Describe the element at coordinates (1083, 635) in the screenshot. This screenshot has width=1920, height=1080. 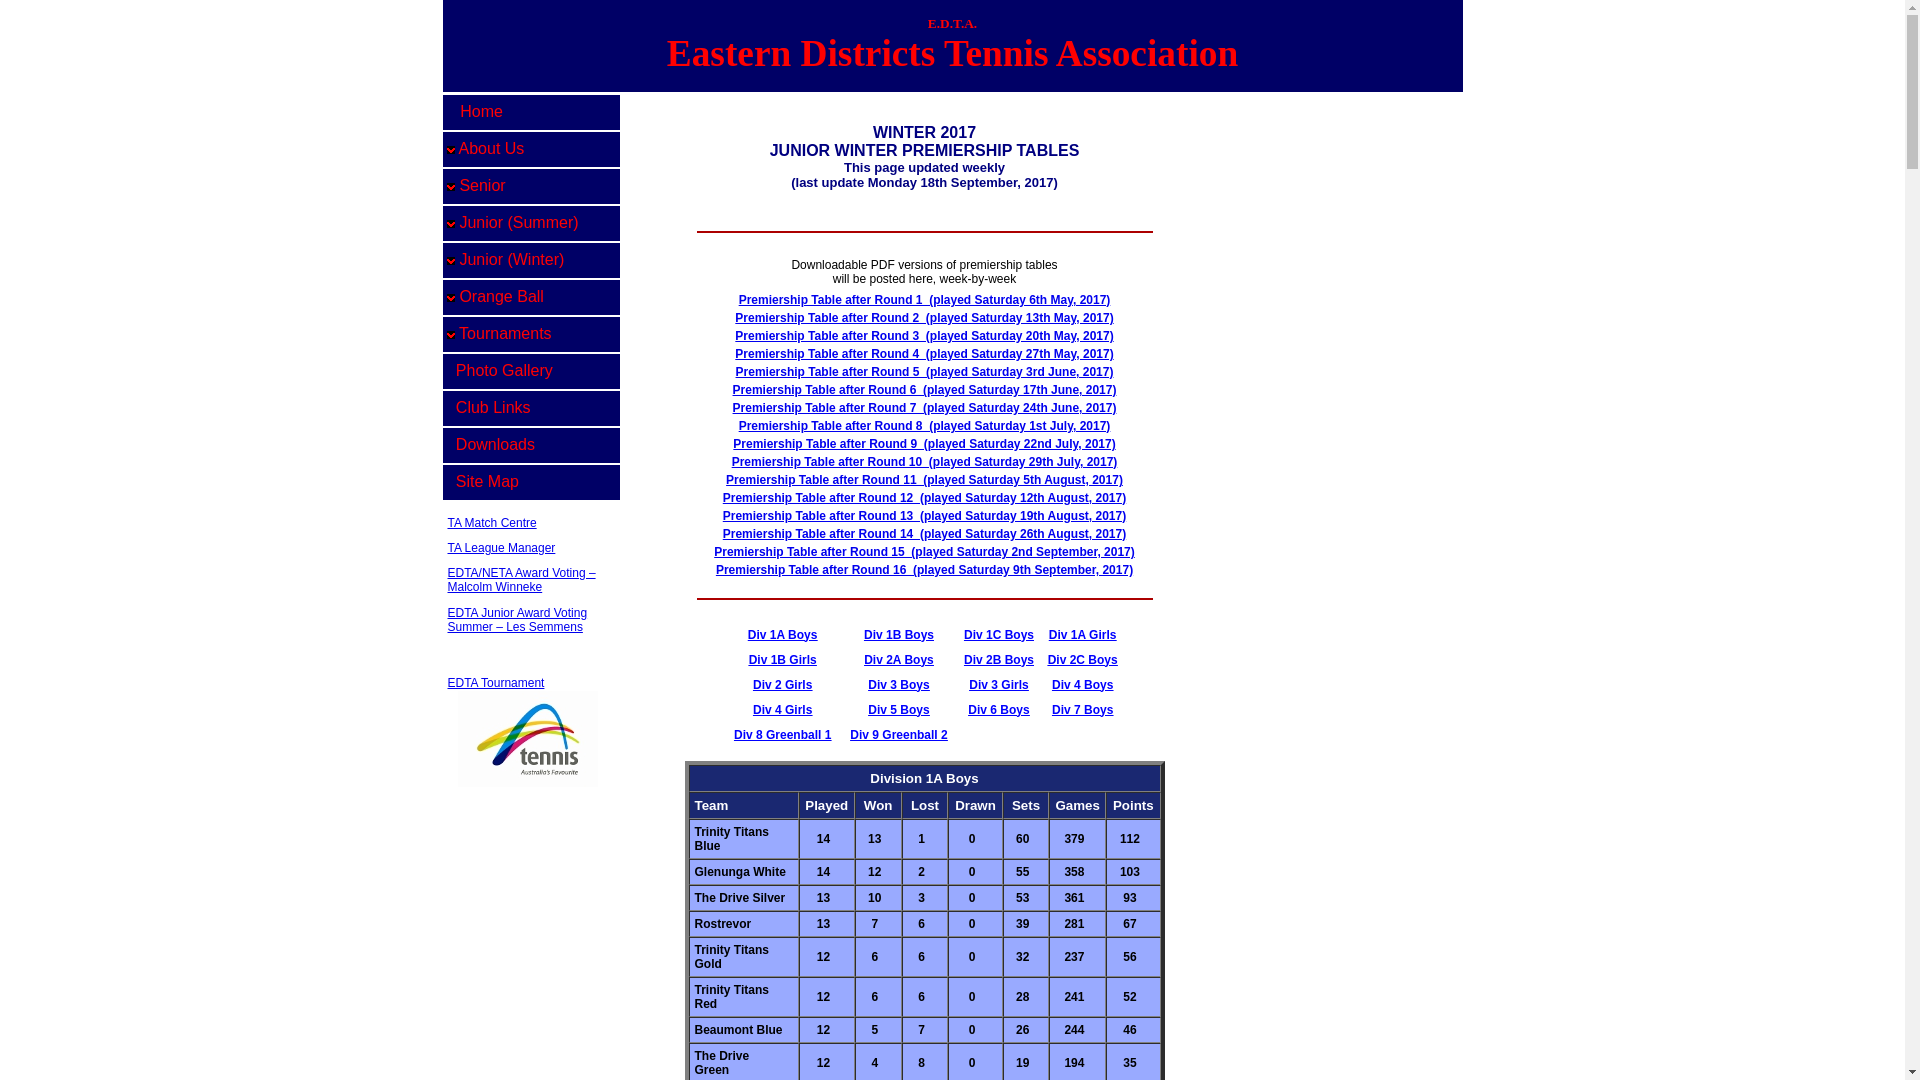
I see `Div 1A Girls` at that location.